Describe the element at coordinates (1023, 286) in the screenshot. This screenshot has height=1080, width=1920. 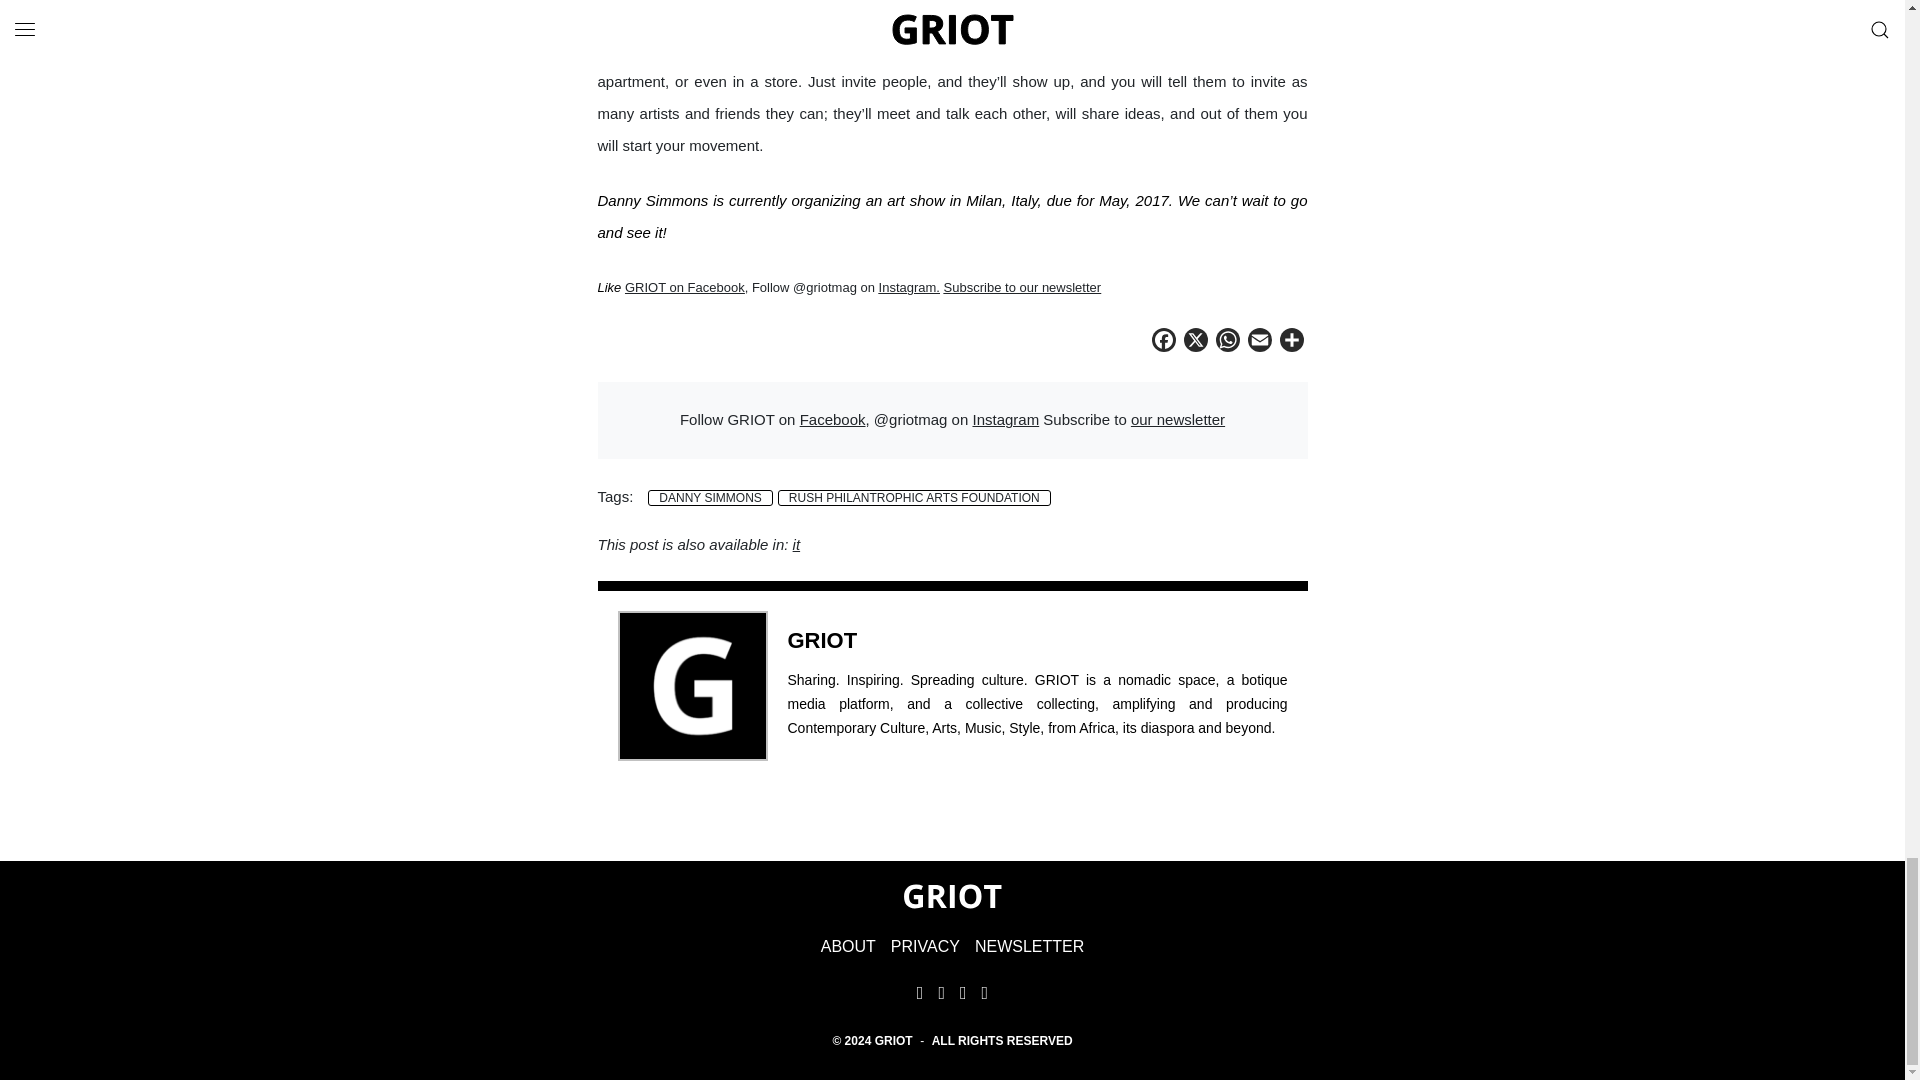
I see `Subscribe to our newsletter` at that location.